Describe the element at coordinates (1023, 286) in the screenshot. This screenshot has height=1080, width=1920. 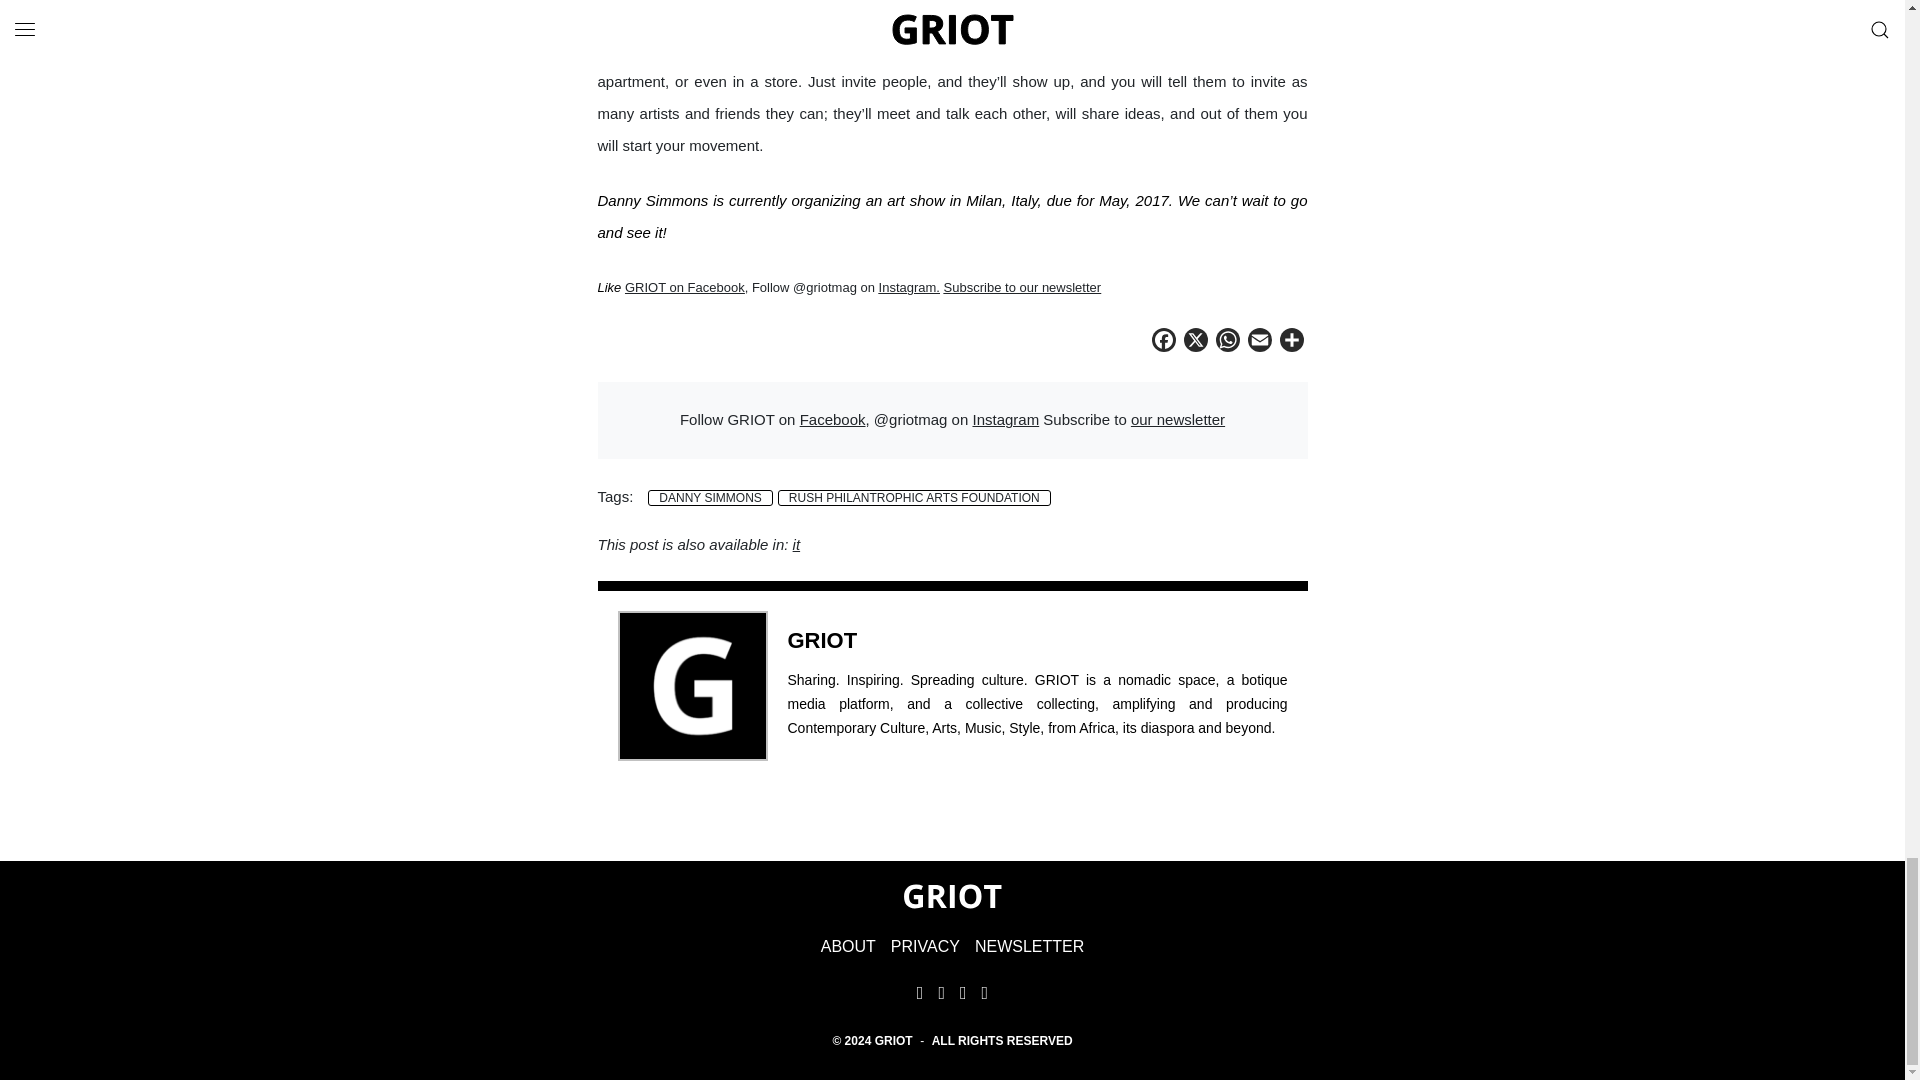
I see `Subscribe to our newsletter` at that location.